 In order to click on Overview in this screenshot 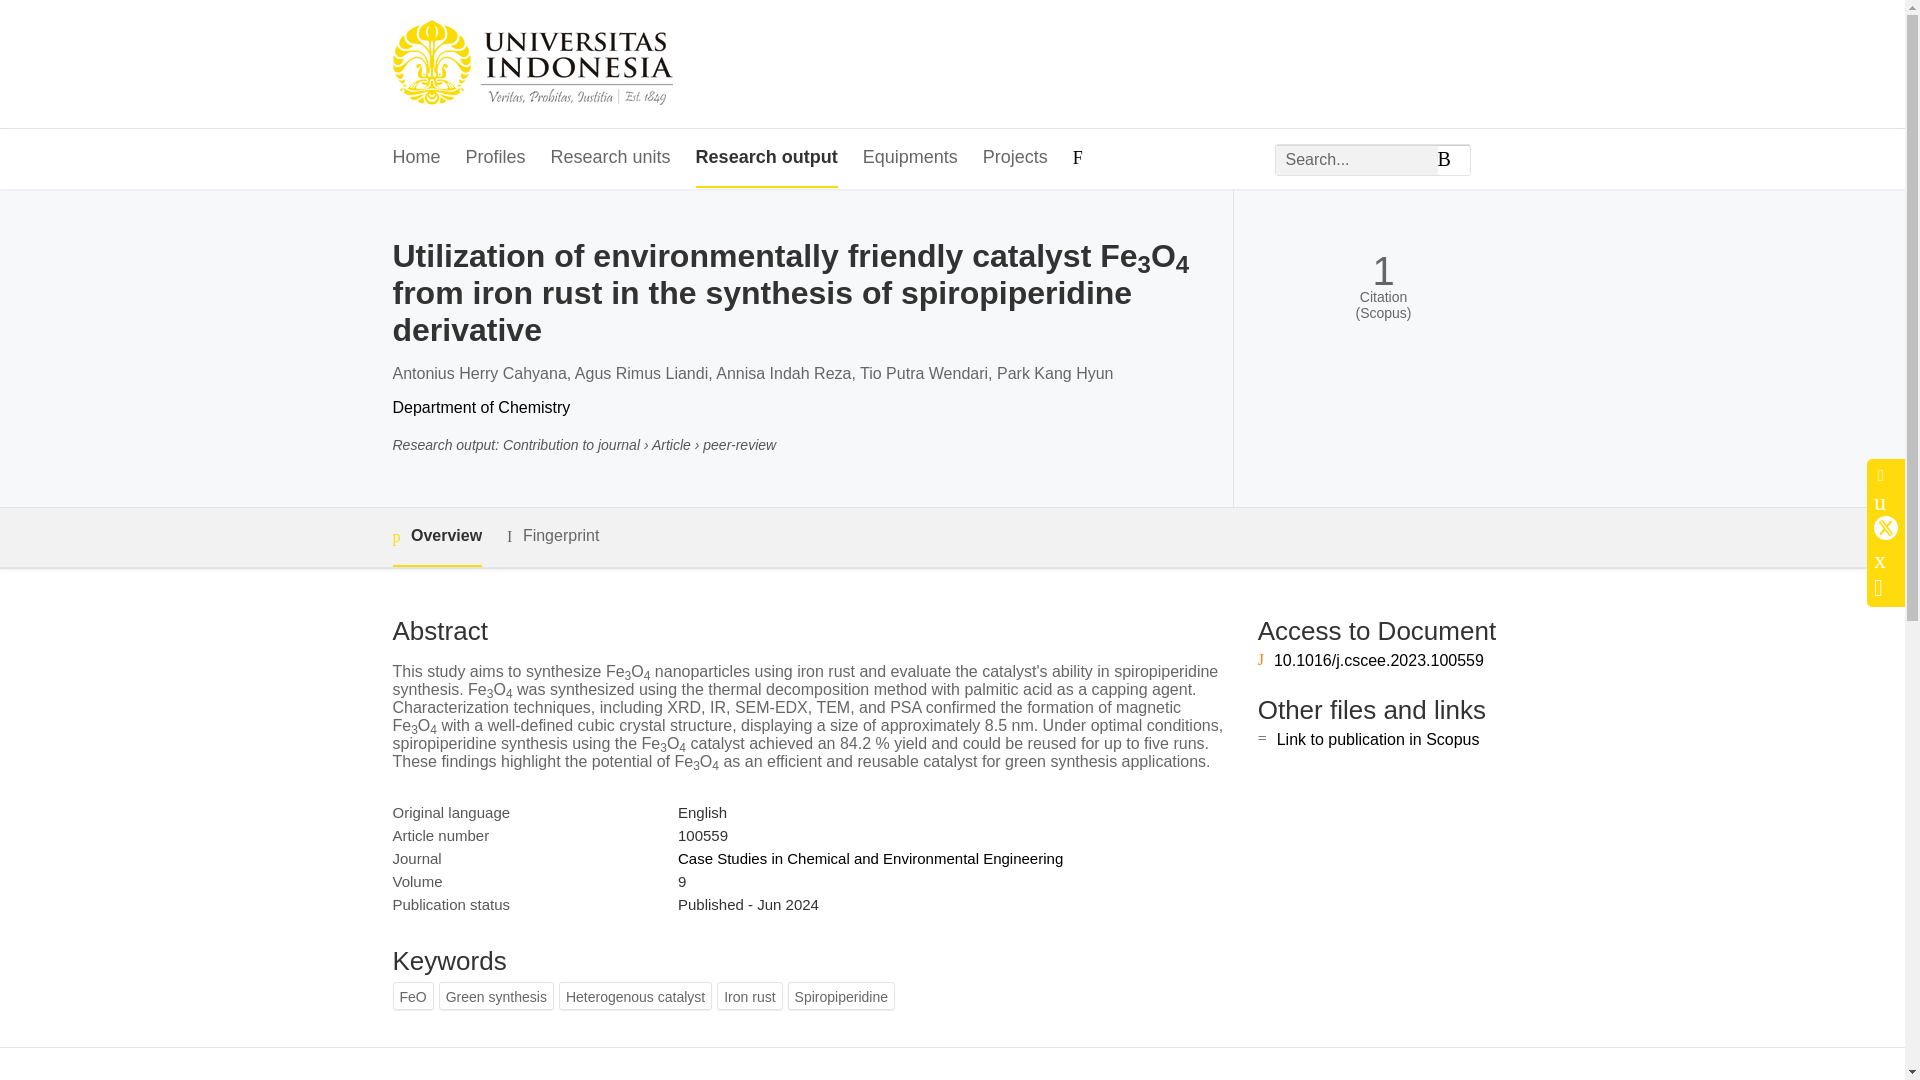, I will do `click(436, 537)`.